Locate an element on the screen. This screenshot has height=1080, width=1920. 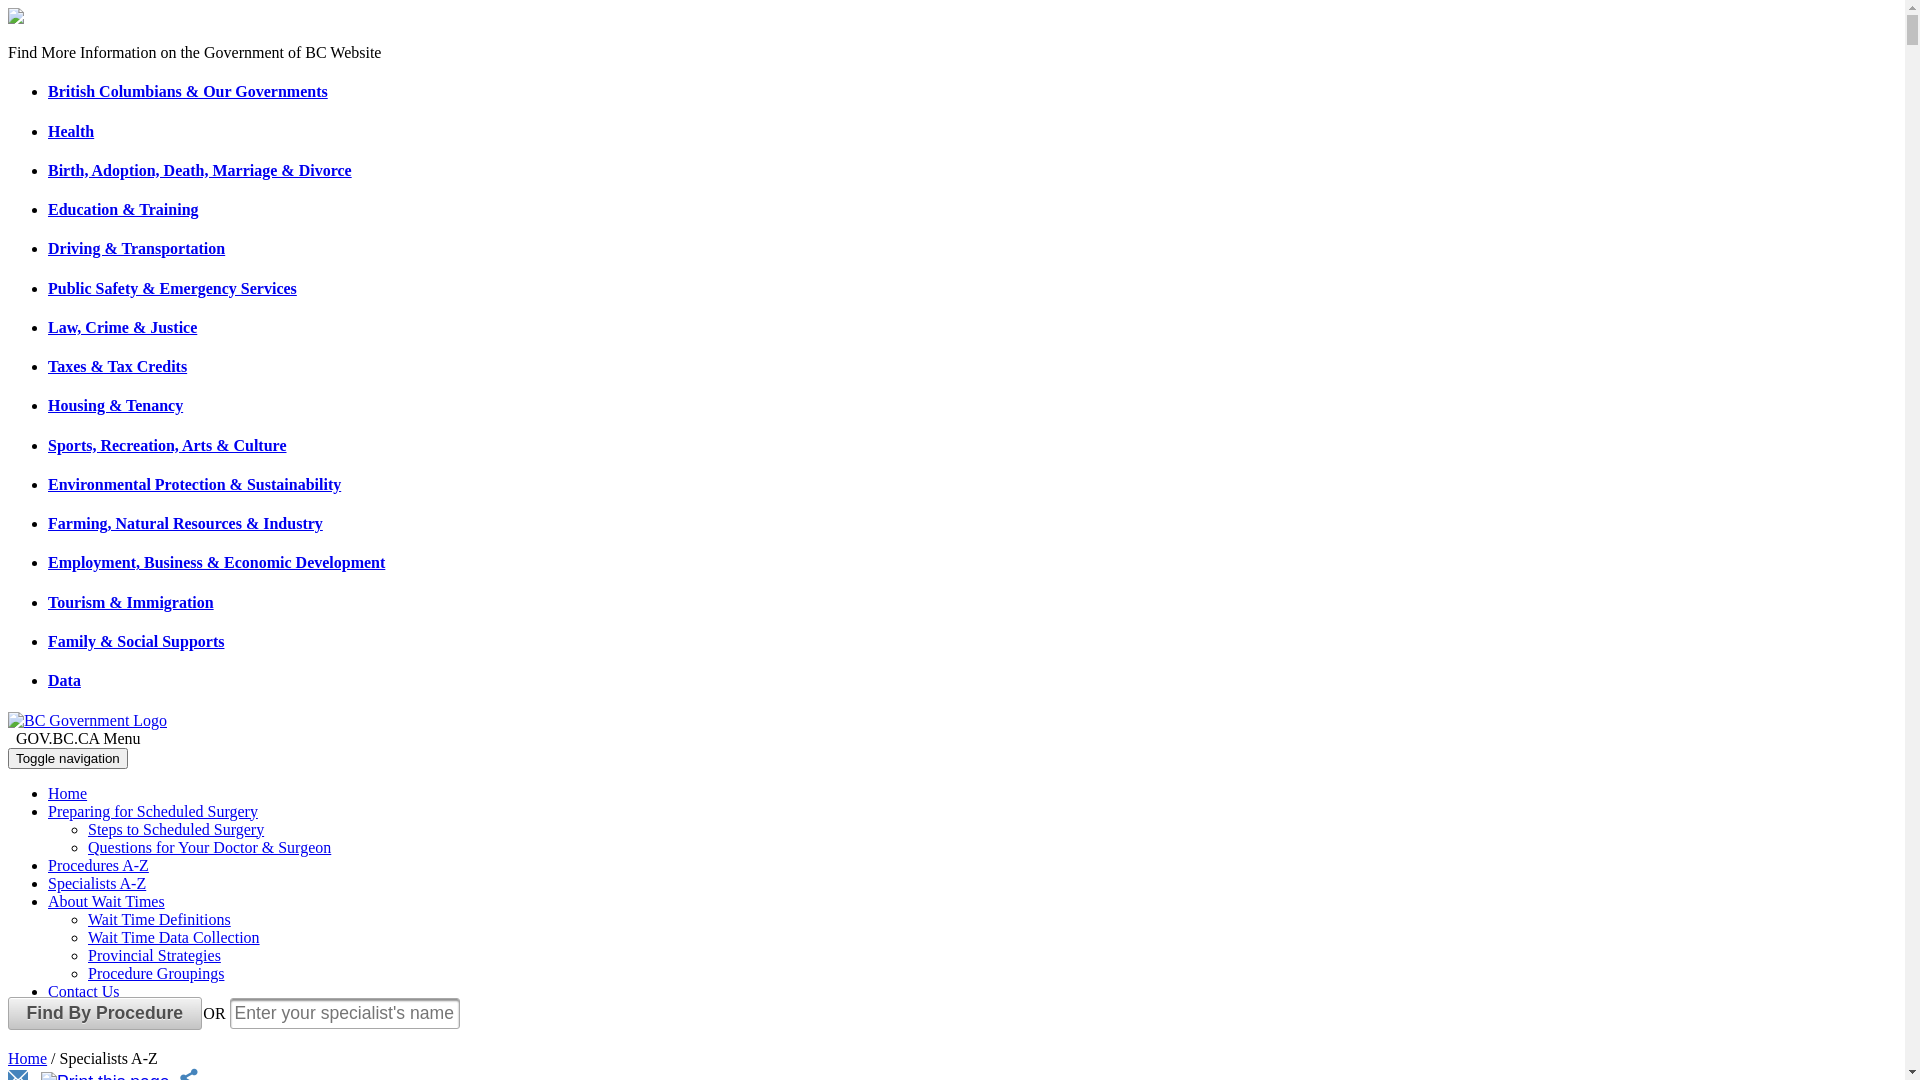
Provincial Strategies is located at coordinates (154, 956).